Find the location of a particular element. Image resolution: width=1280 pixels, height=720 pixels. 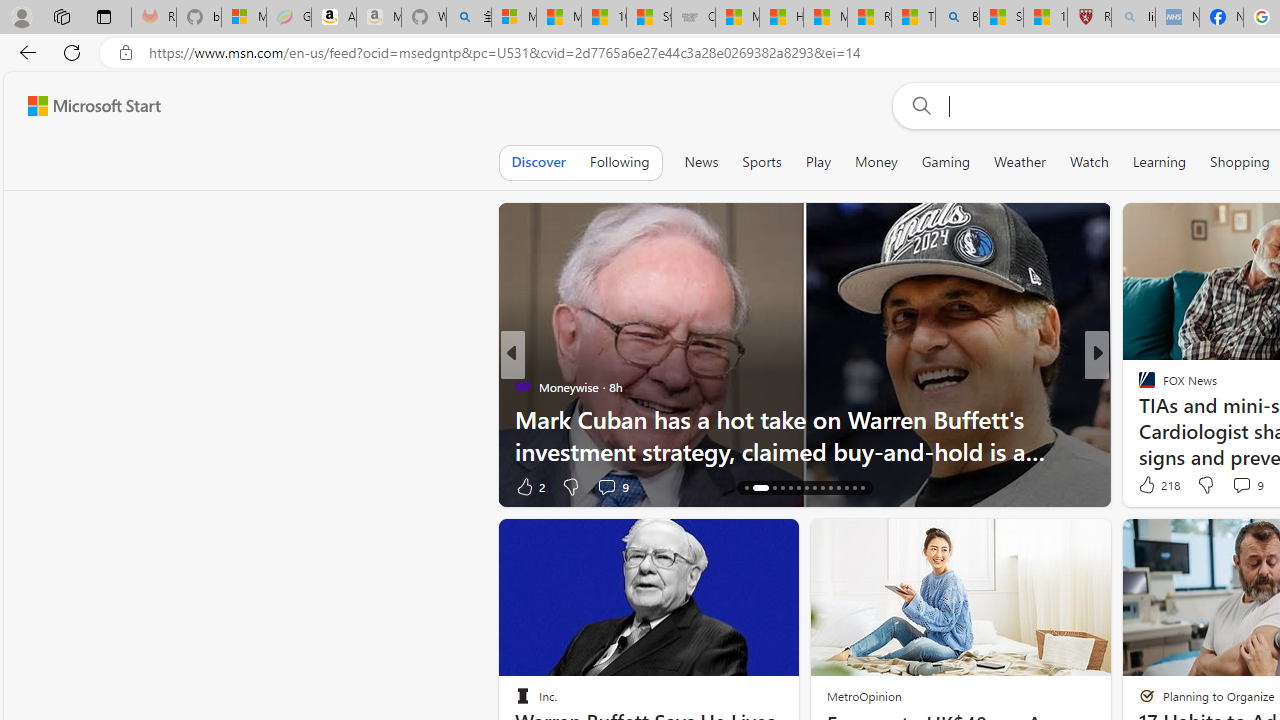

View comments 167 Comment is located at coordinates (1234, 486).